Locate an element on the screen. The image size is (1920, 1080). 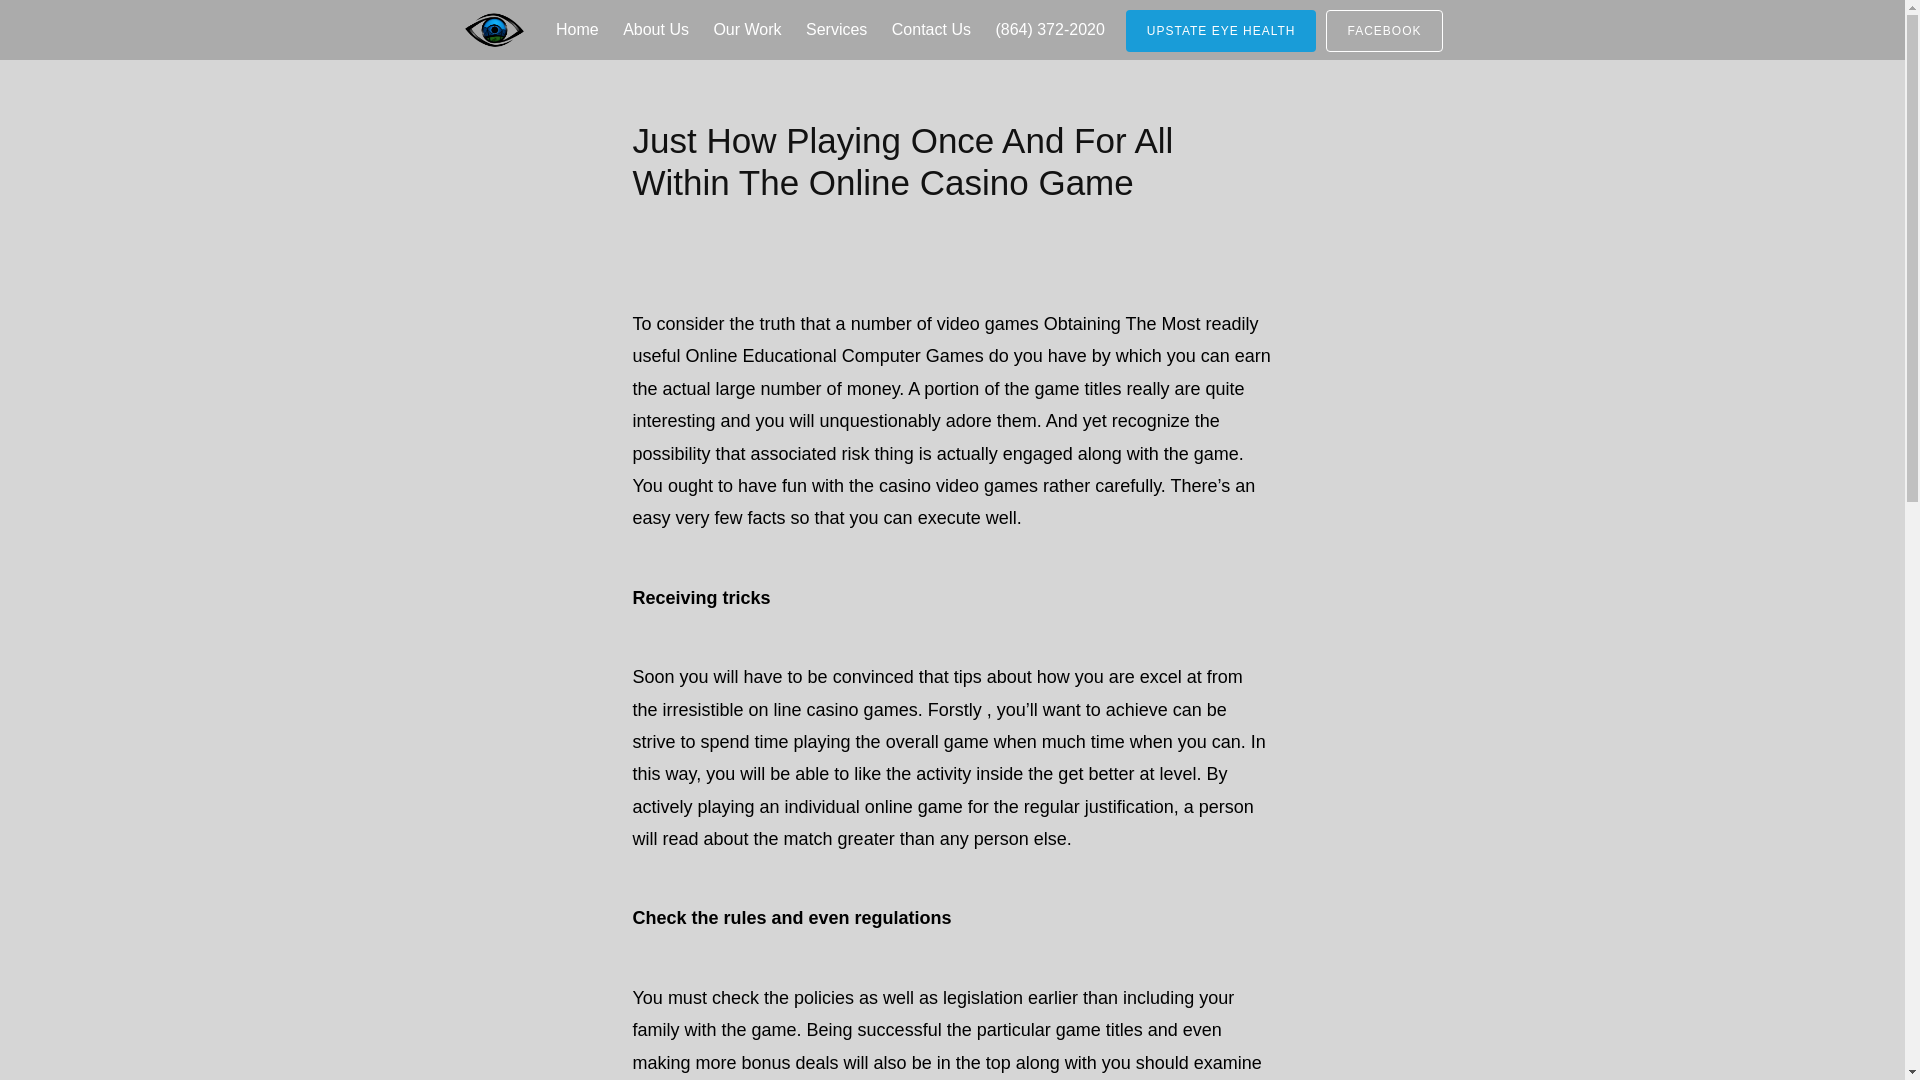
FACEBOOK is located at coordinates (1384, 30).